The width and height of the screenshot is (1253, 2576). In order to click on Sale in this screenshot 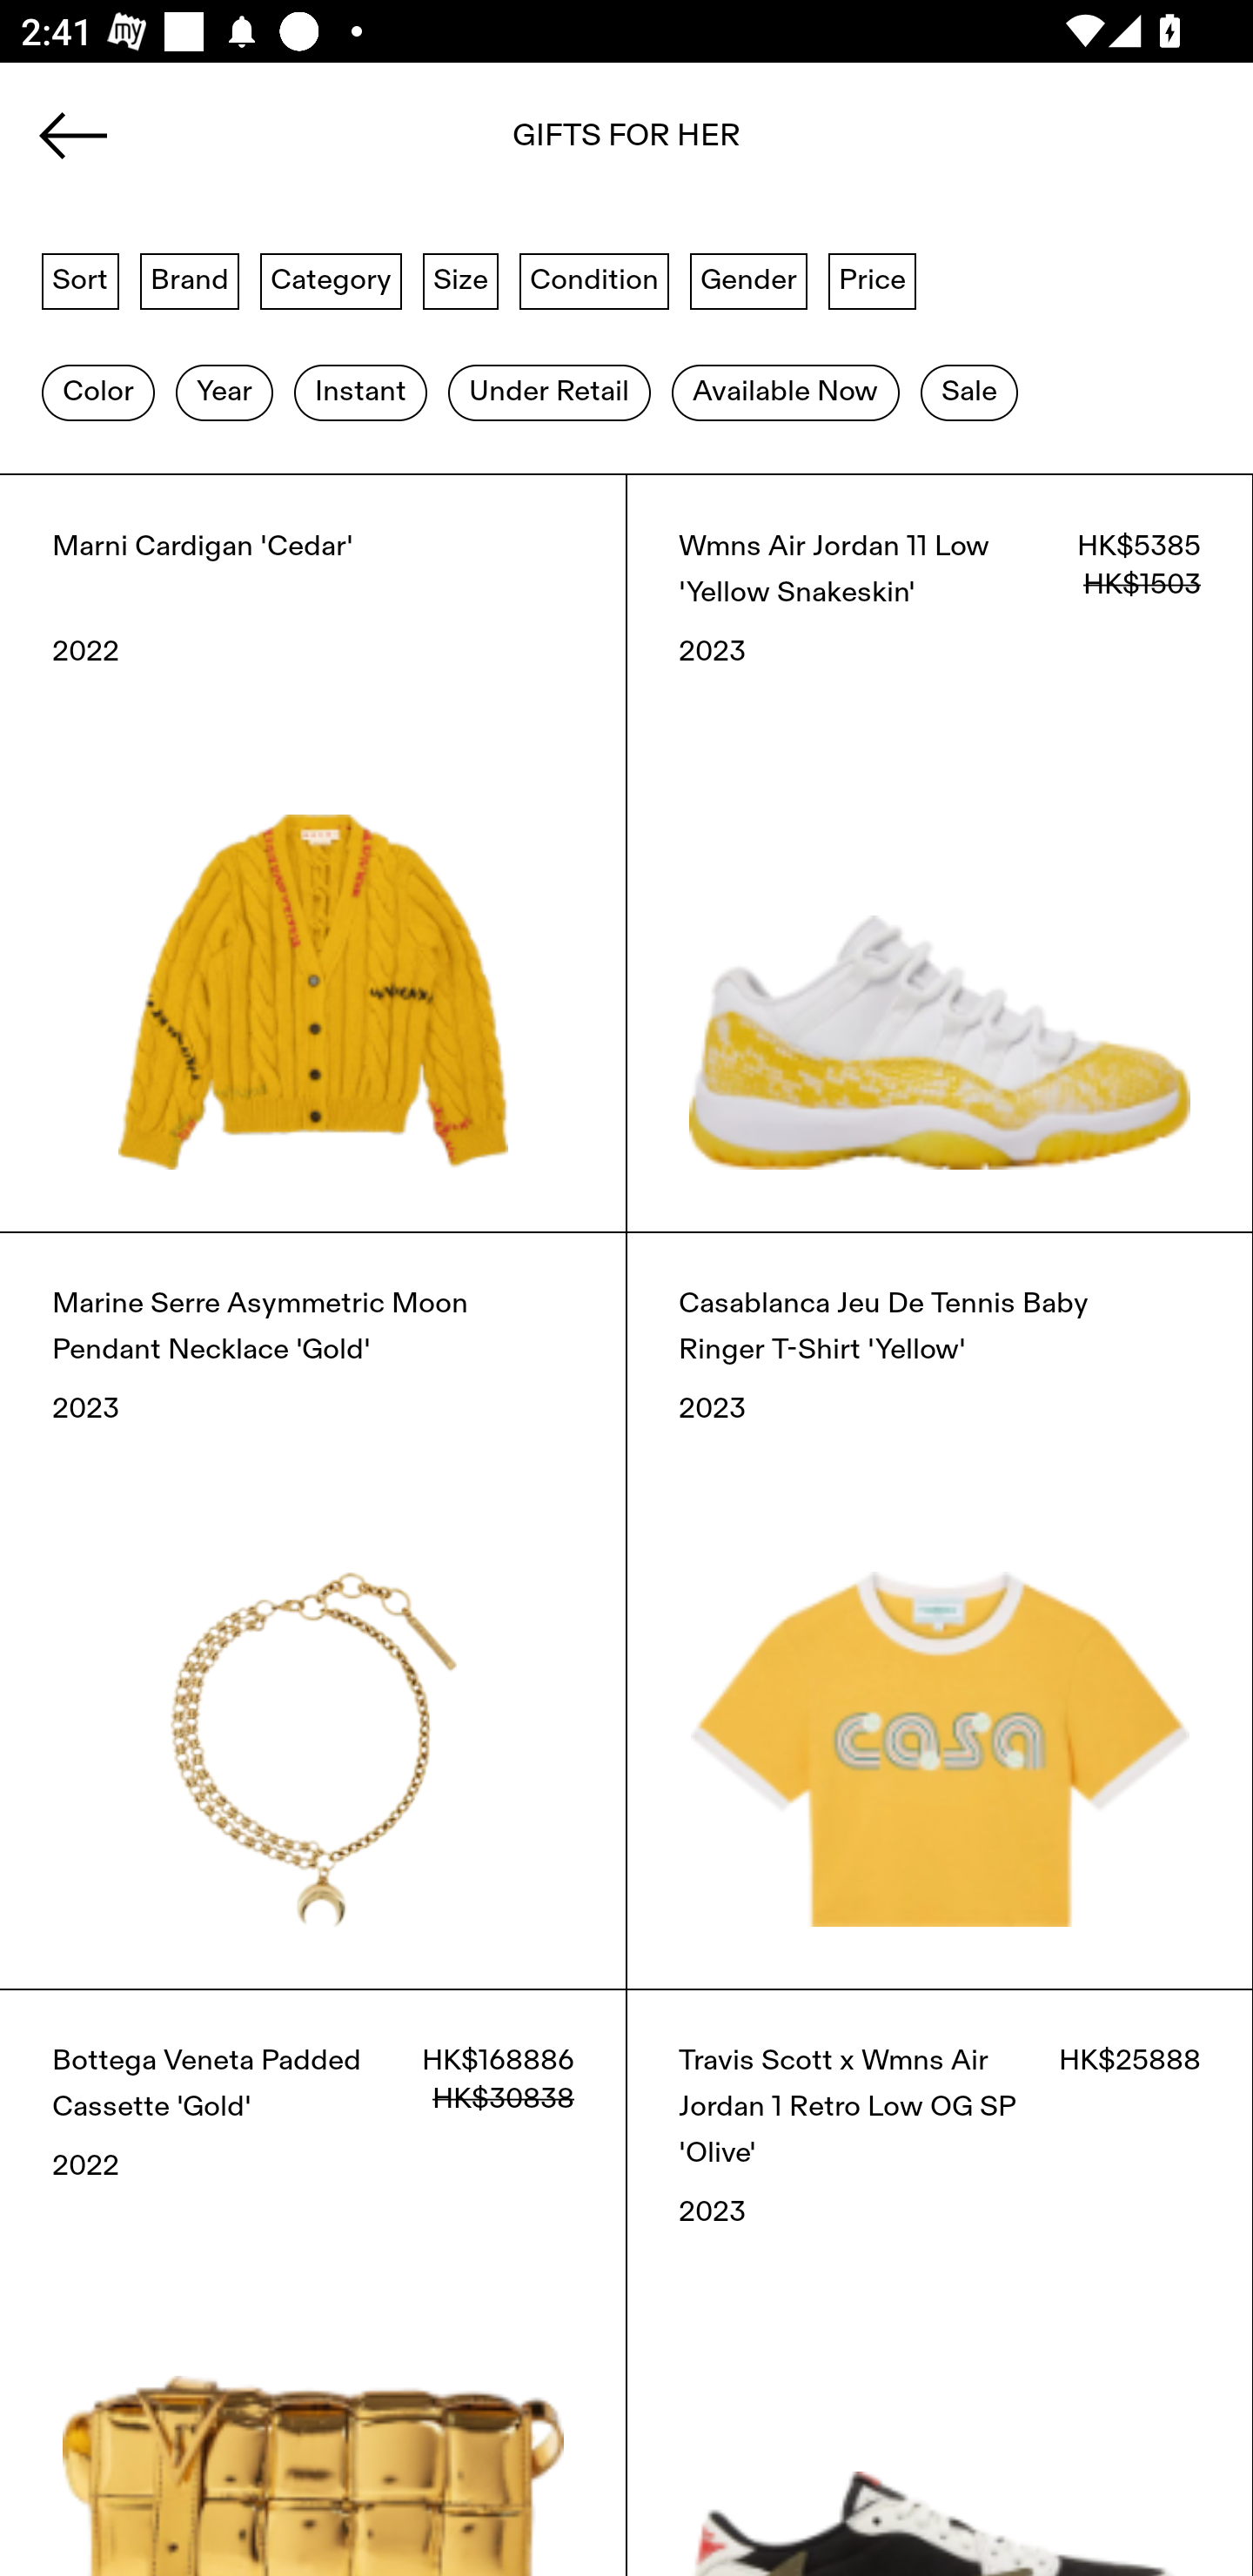, I will do `click(969, 392)`.